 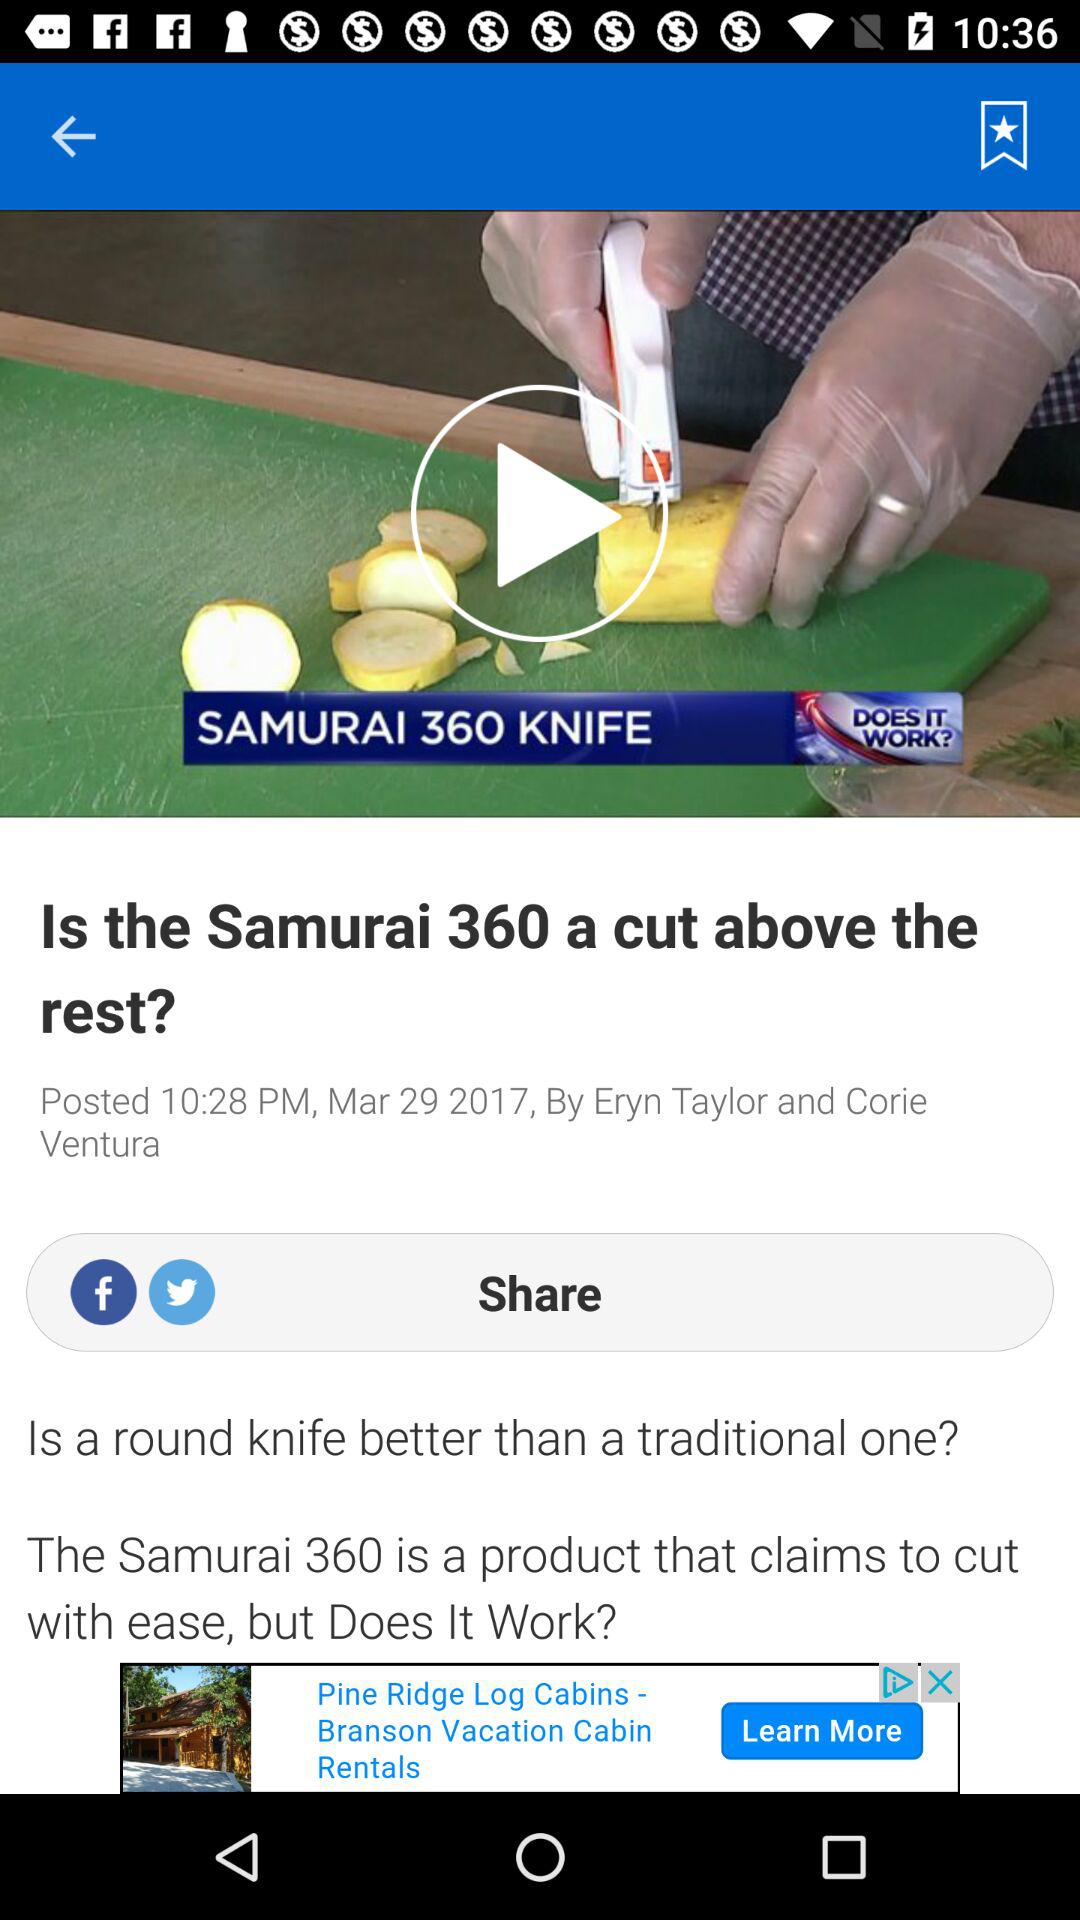 I want to click on bookmark, so click(x=1004, y=136).